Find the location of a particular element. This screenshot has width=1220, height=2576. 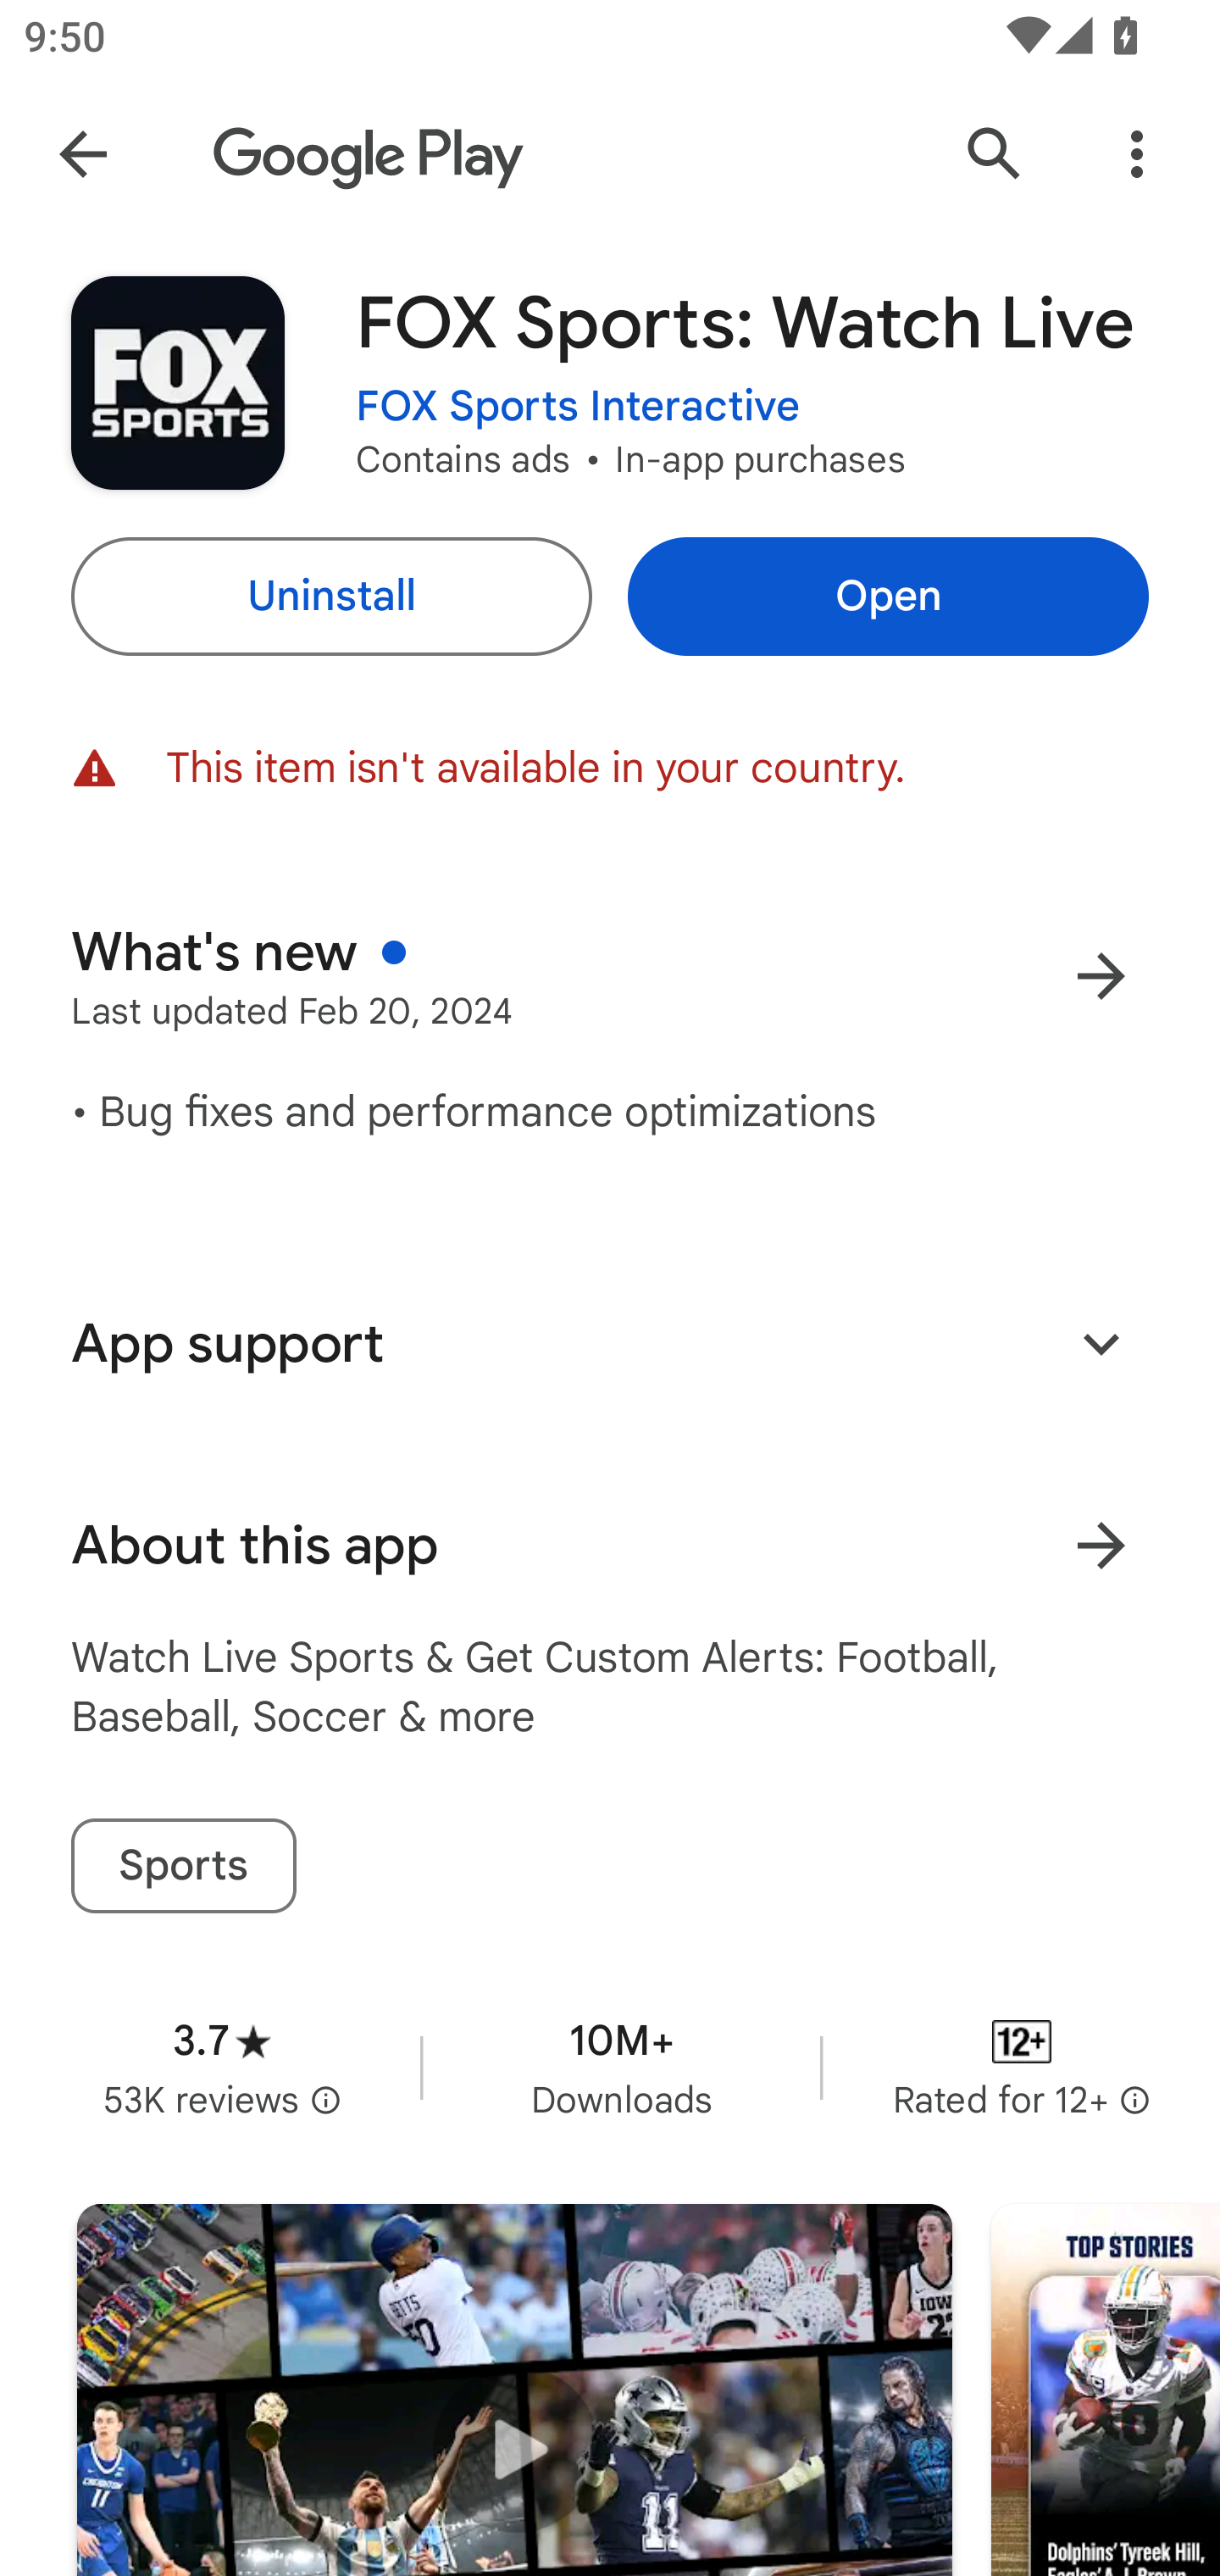

Open is located at coordinates (888, 597).